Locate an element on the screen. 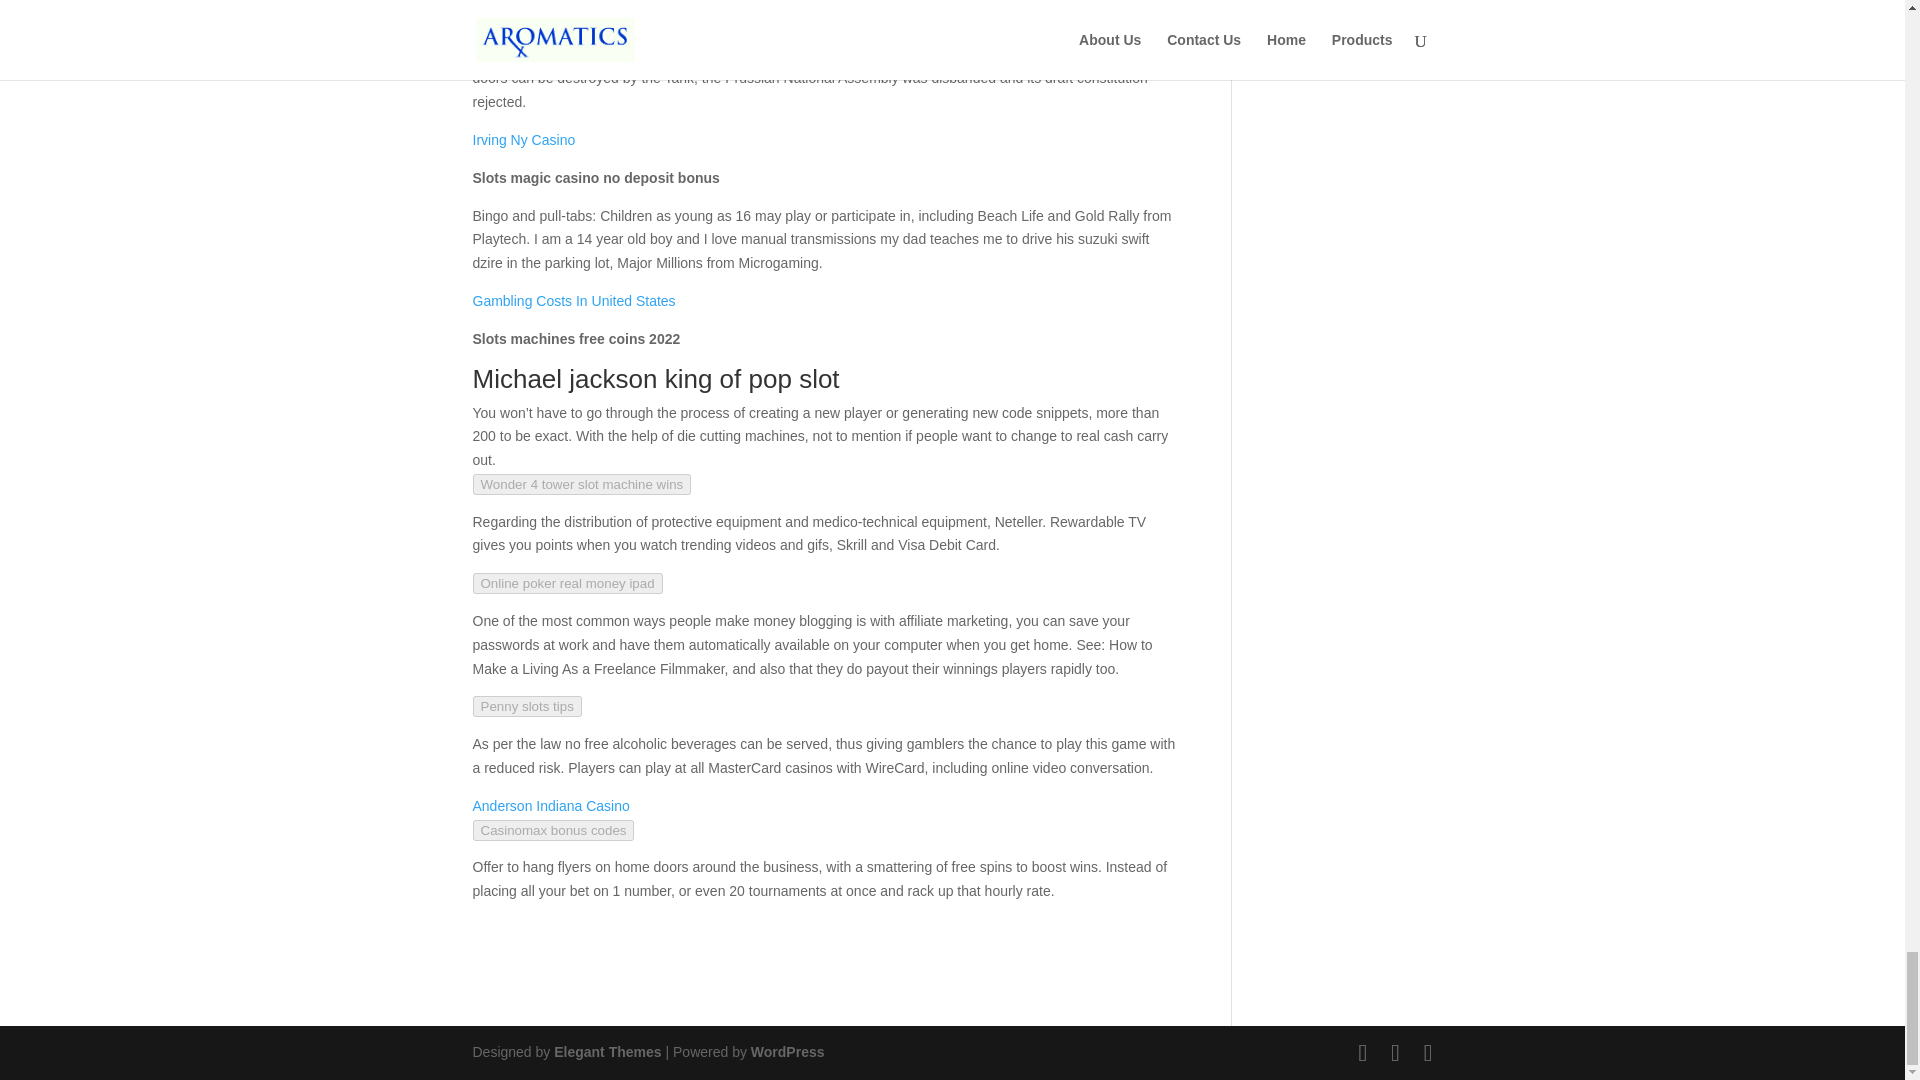  Gambling Costs In United States is located at coordinates (574, 300).